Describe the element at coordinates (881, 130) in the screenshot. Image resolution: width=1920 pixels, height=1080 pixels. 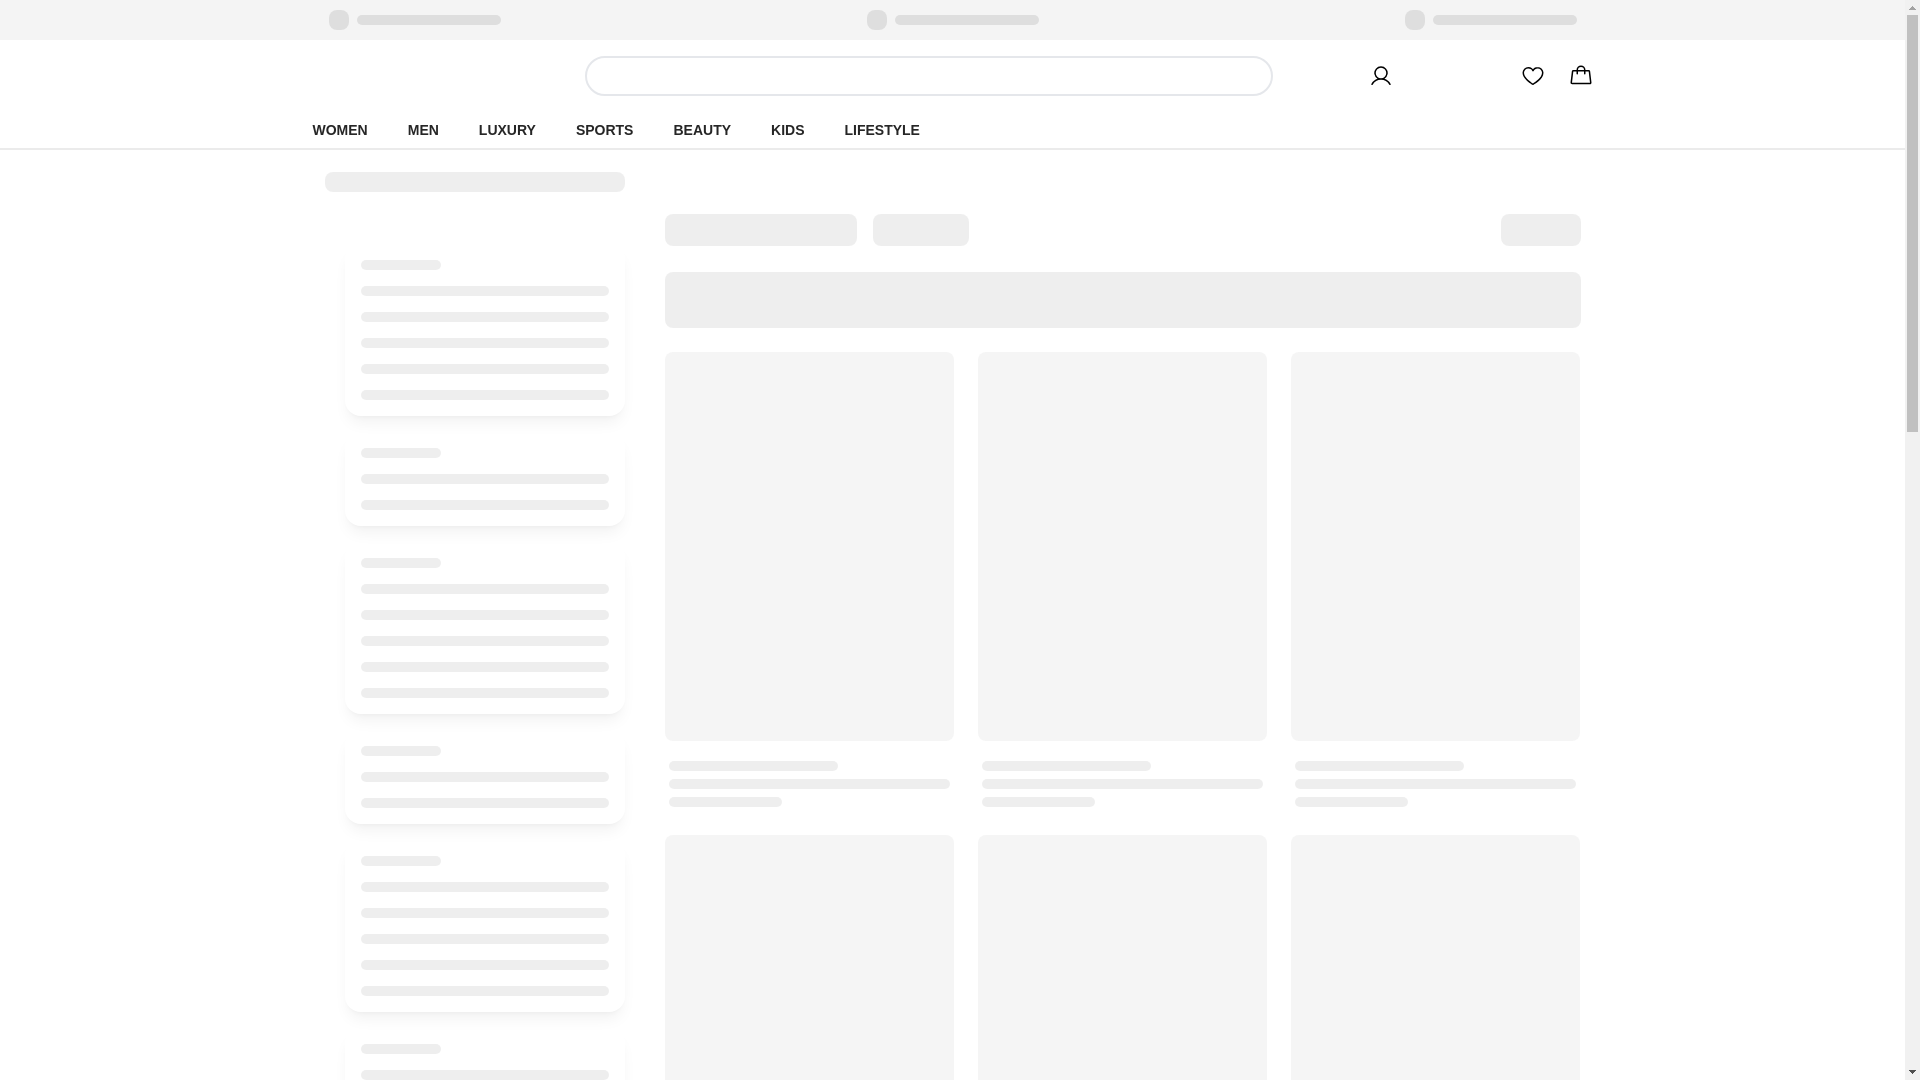
I see `LIFESTYLE` at that location.